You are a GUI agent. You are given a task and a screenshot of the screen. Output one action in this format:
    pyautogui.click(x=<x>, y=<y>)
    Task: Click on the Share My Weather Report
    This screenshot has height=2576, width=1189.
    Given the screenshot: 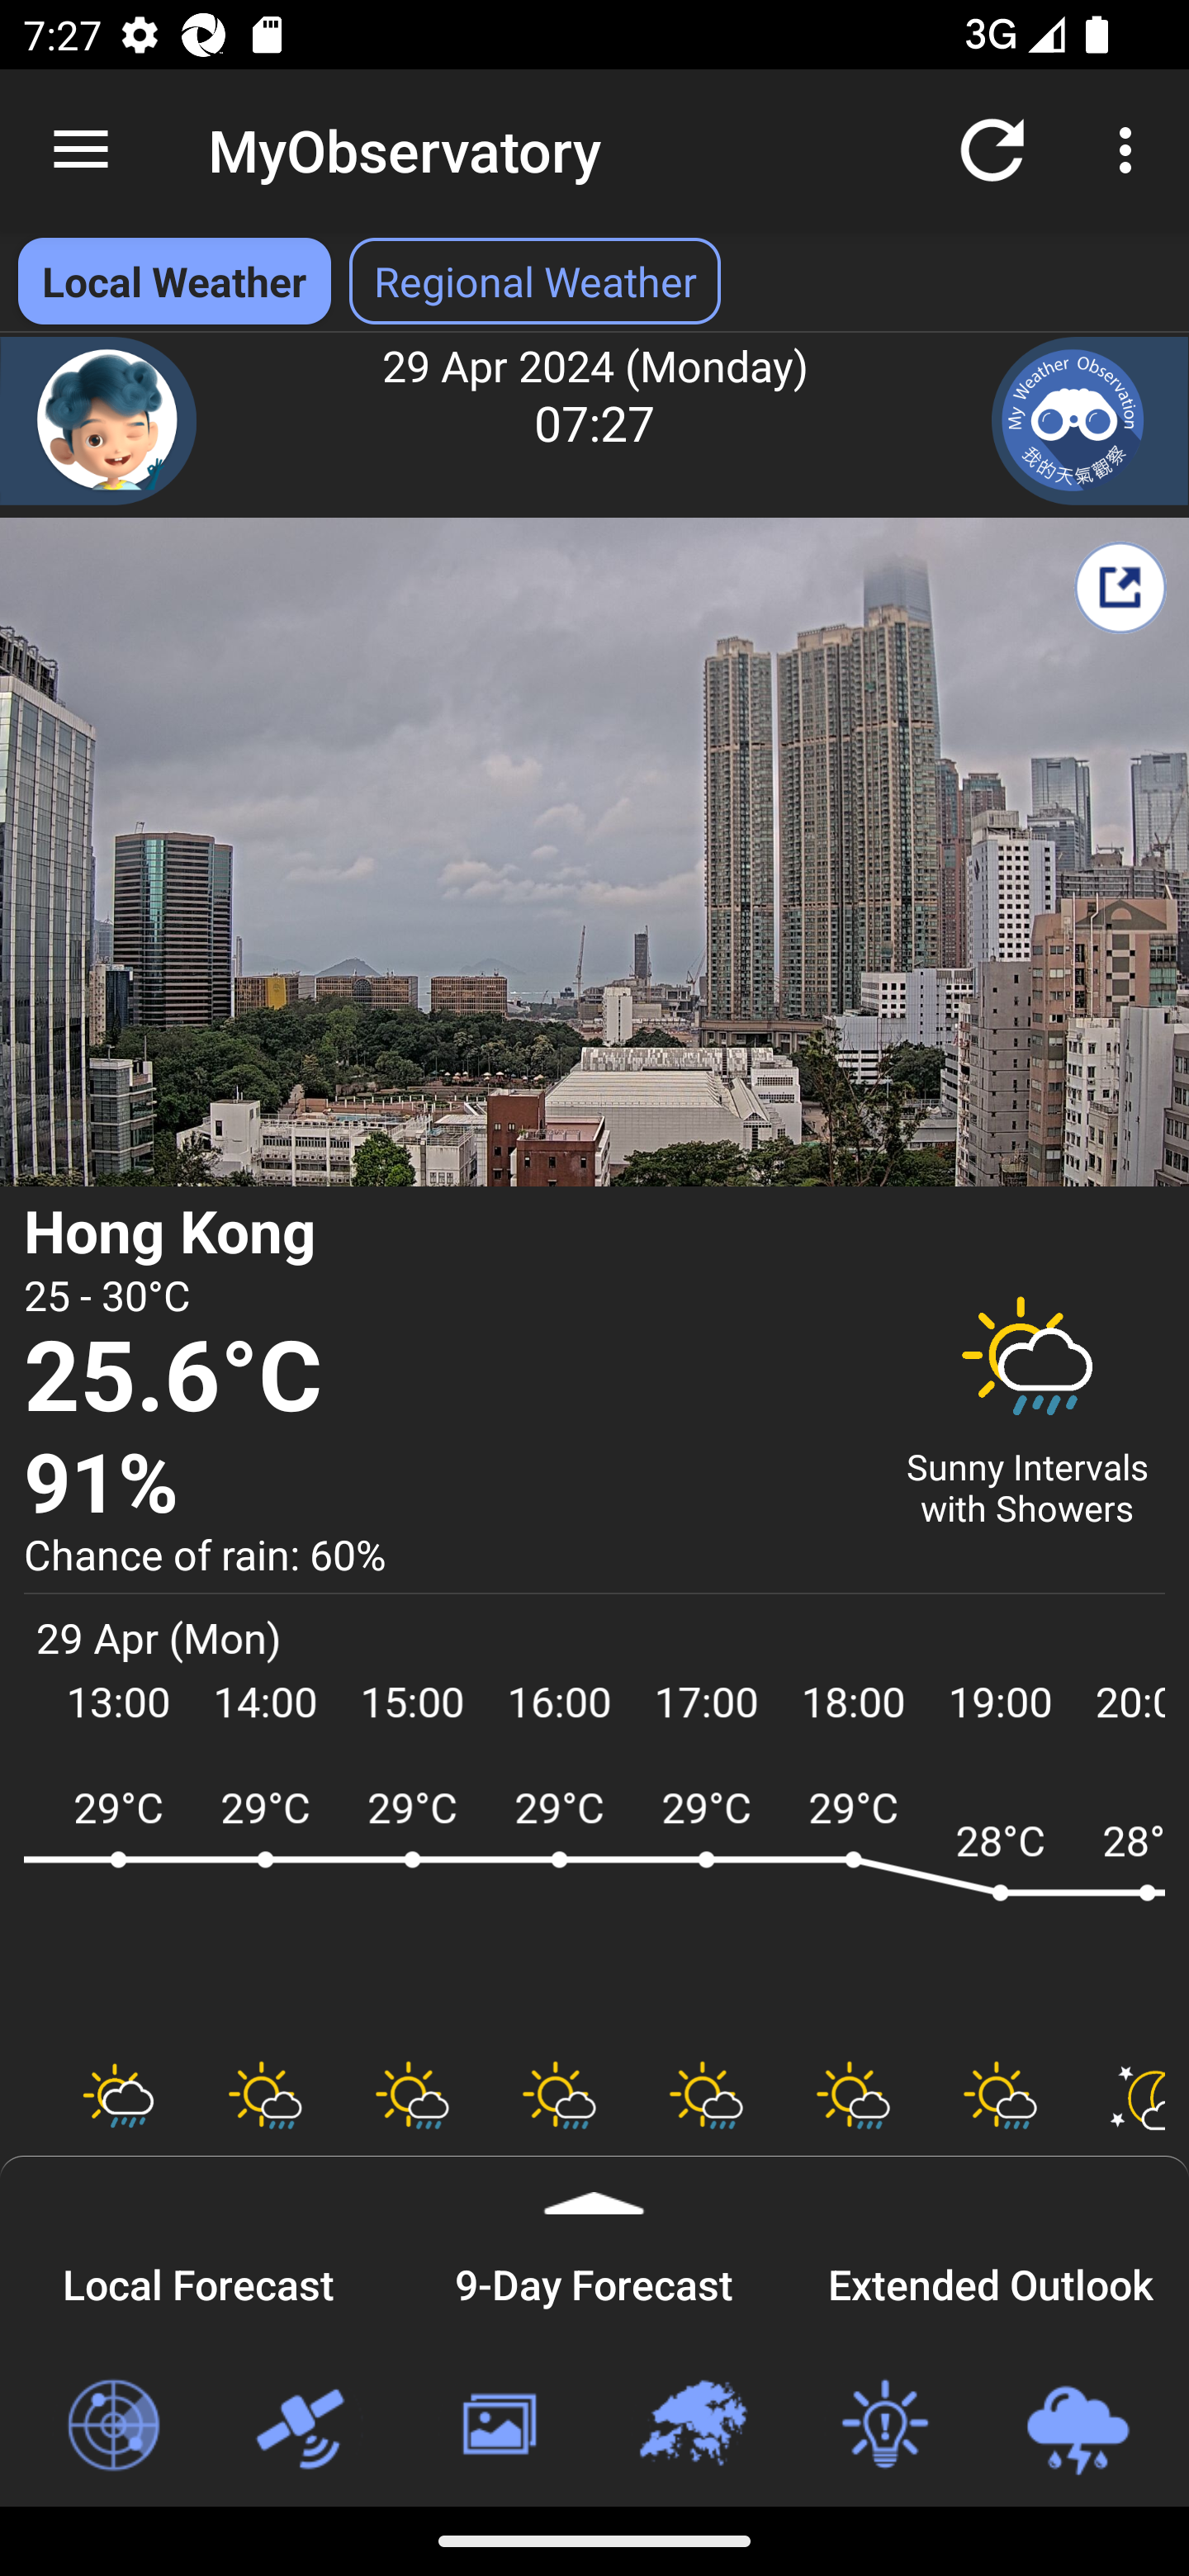 What is the action you would take?
    pyautogui.click(x=1120, y=587)
    